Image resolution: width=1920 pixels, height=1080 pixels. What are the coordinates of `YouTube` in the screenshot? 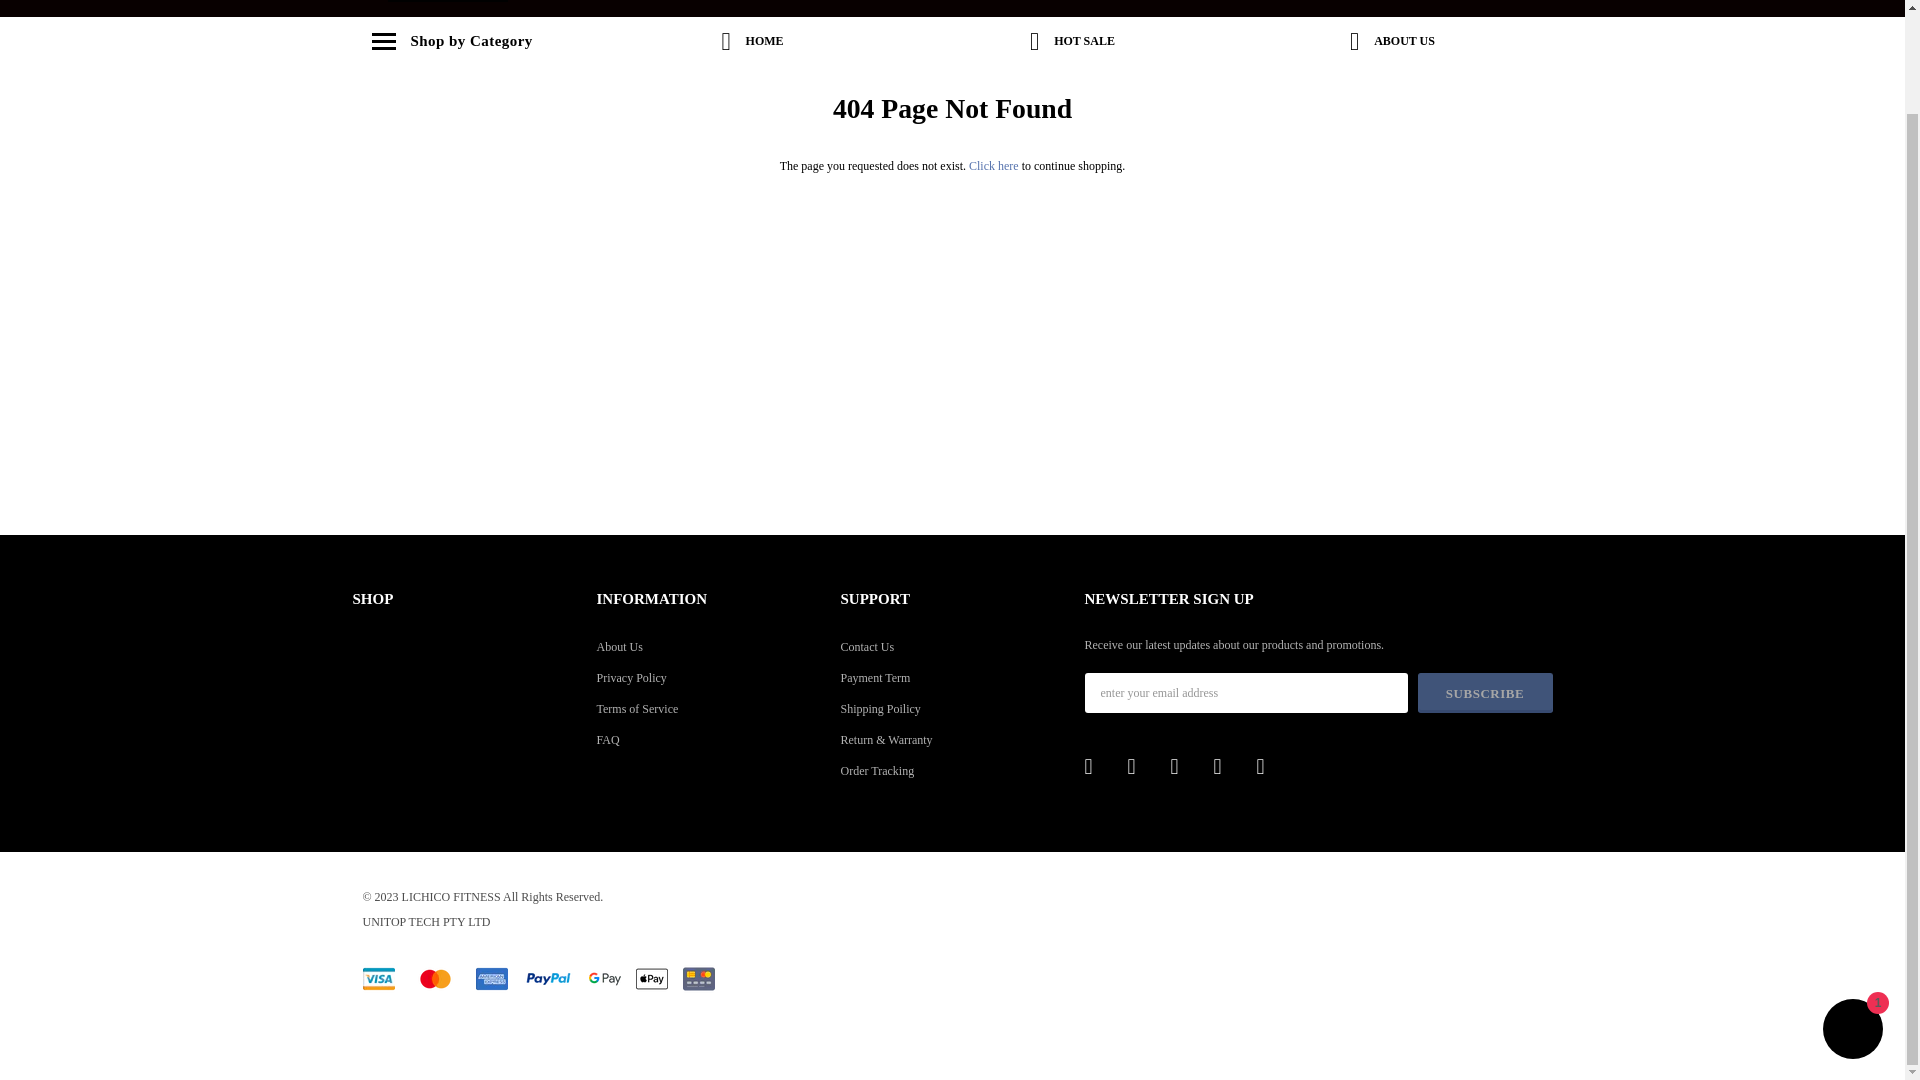 It's located at (1270, 766).